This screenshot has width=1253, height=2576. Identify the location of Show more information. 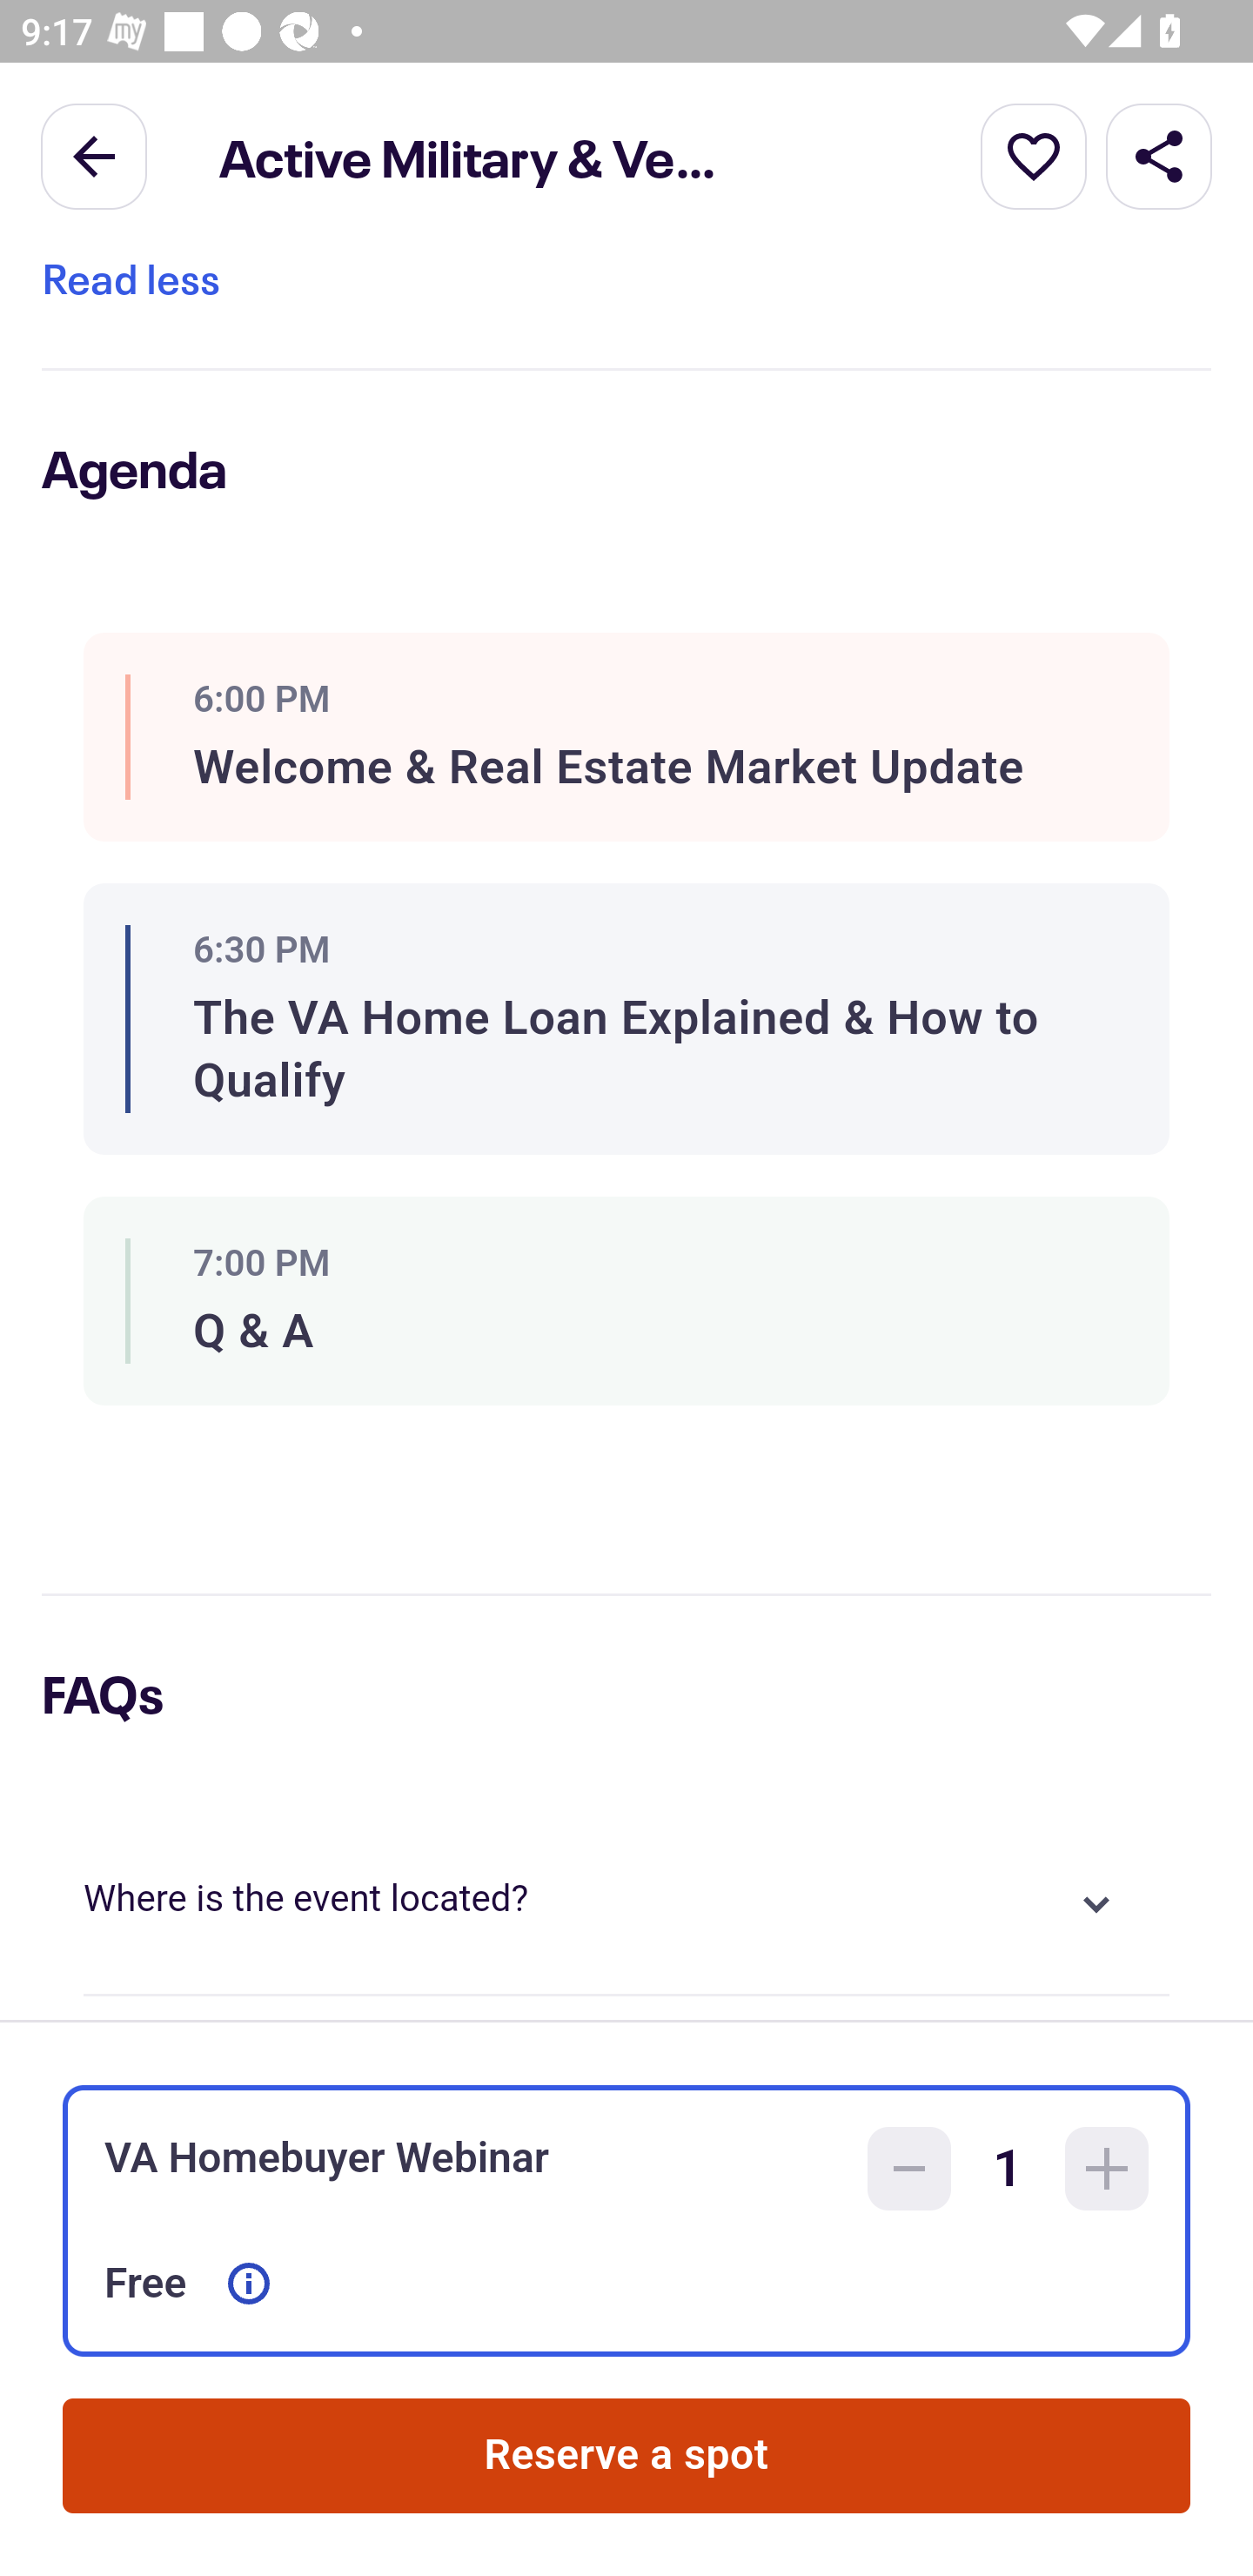
(249, 2284).